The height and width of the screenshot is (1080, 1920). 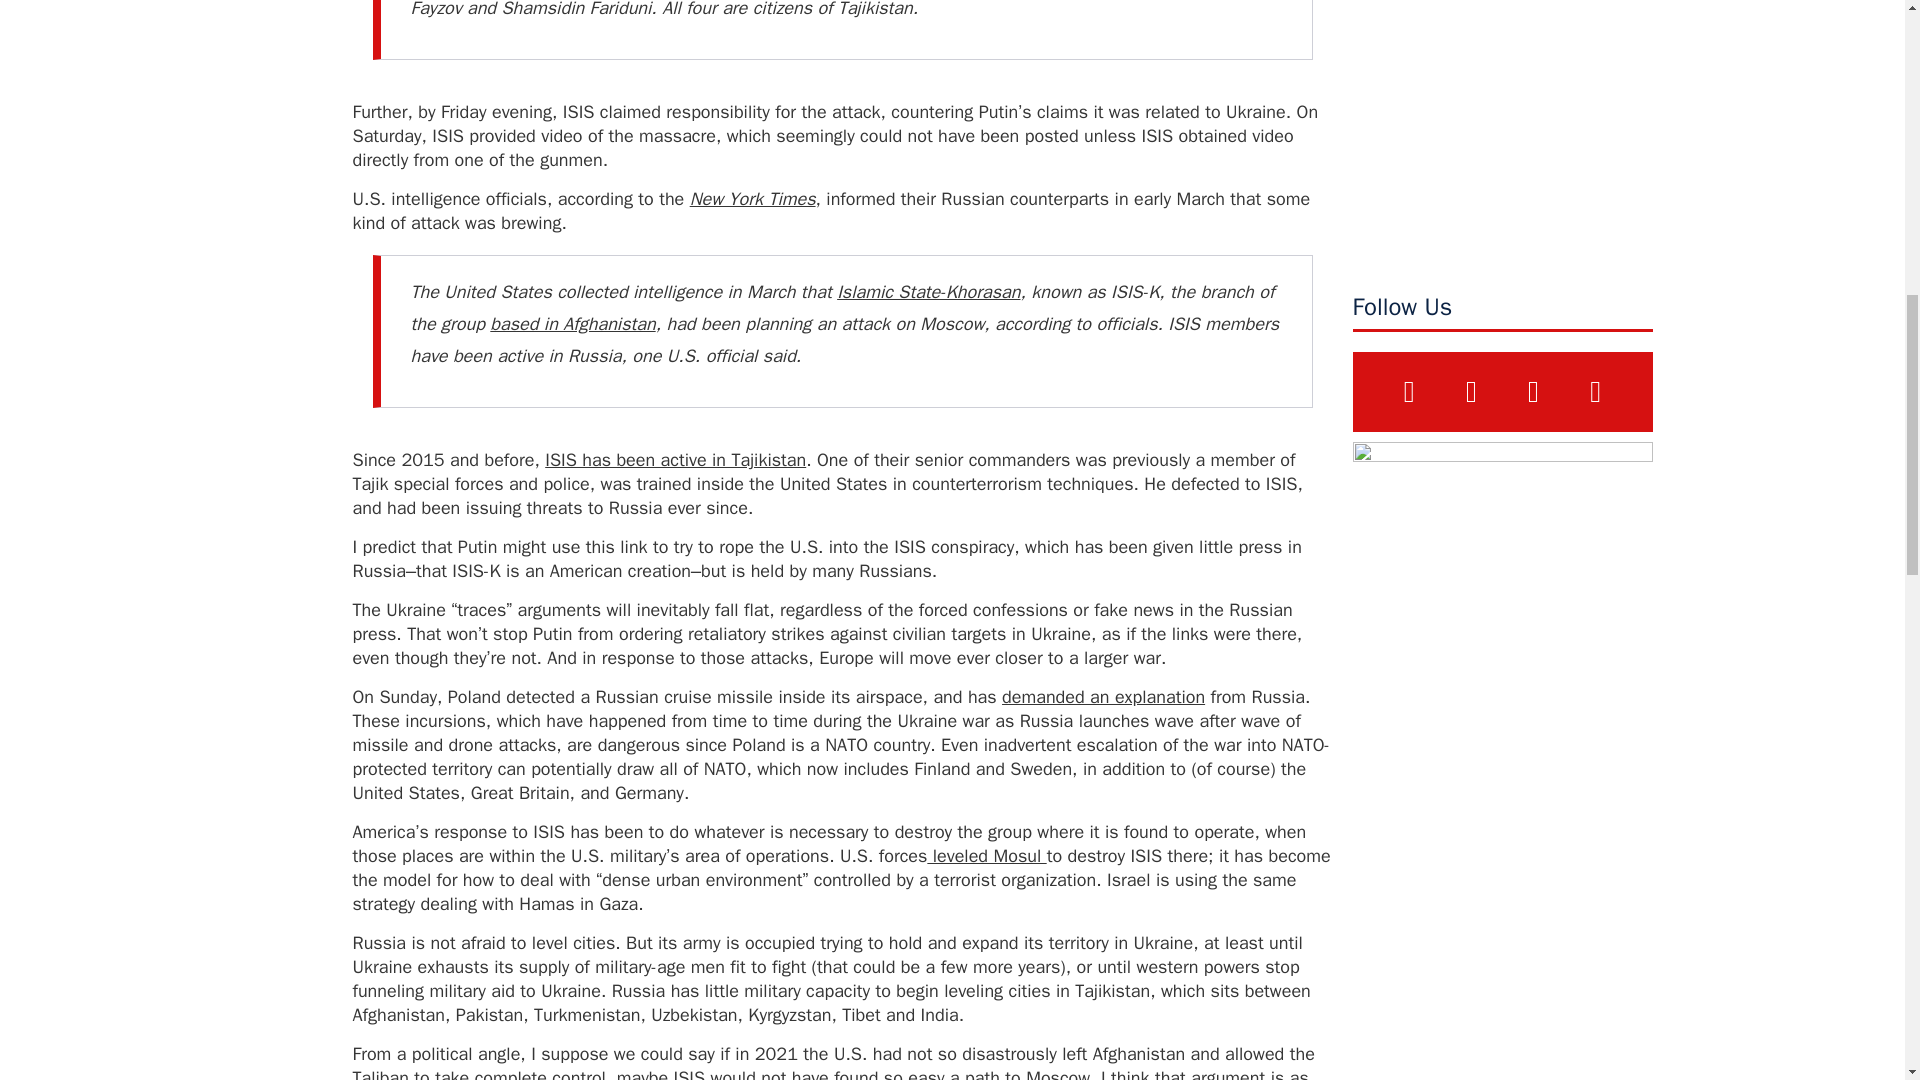 I want to click on Bill O'Reilly is back!, so click(x=1501, y=130).